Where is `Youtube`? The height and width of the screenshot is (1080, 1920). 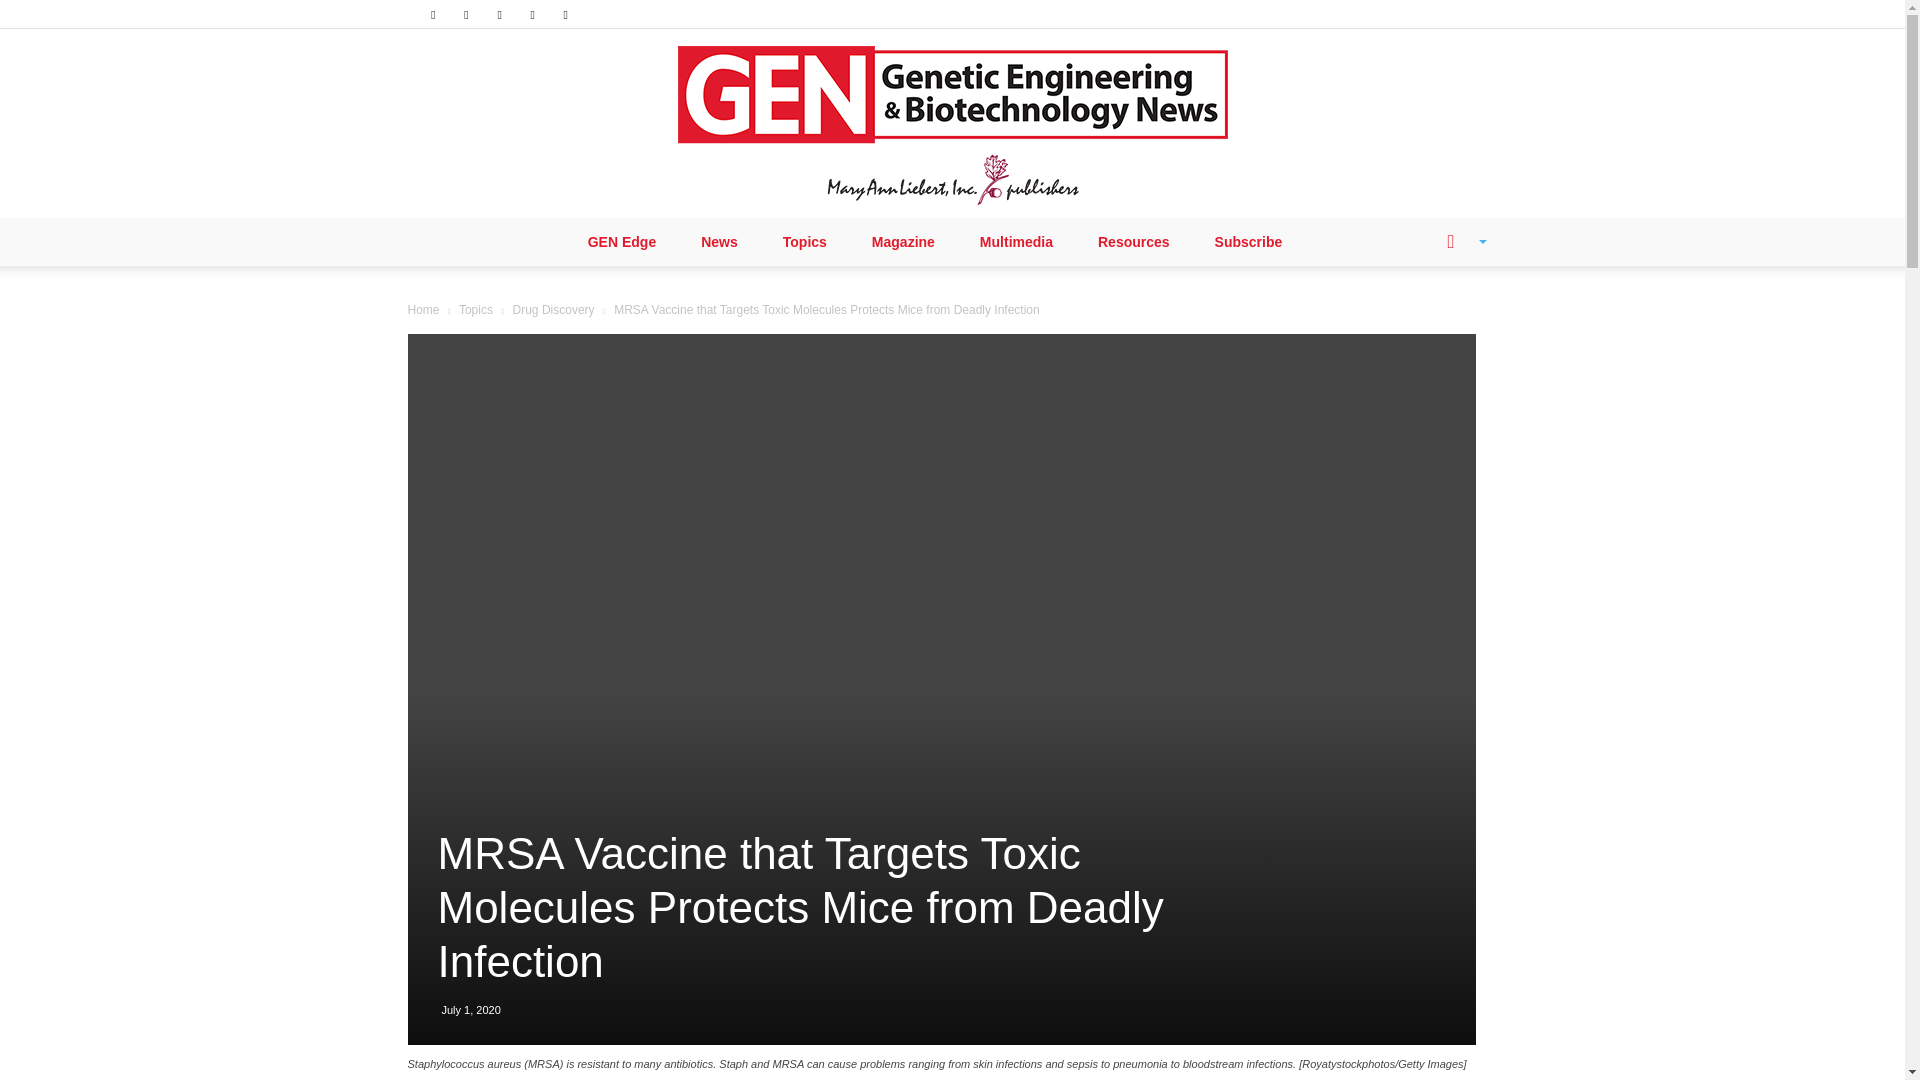
Youtube is located at coordinates (566, 14).